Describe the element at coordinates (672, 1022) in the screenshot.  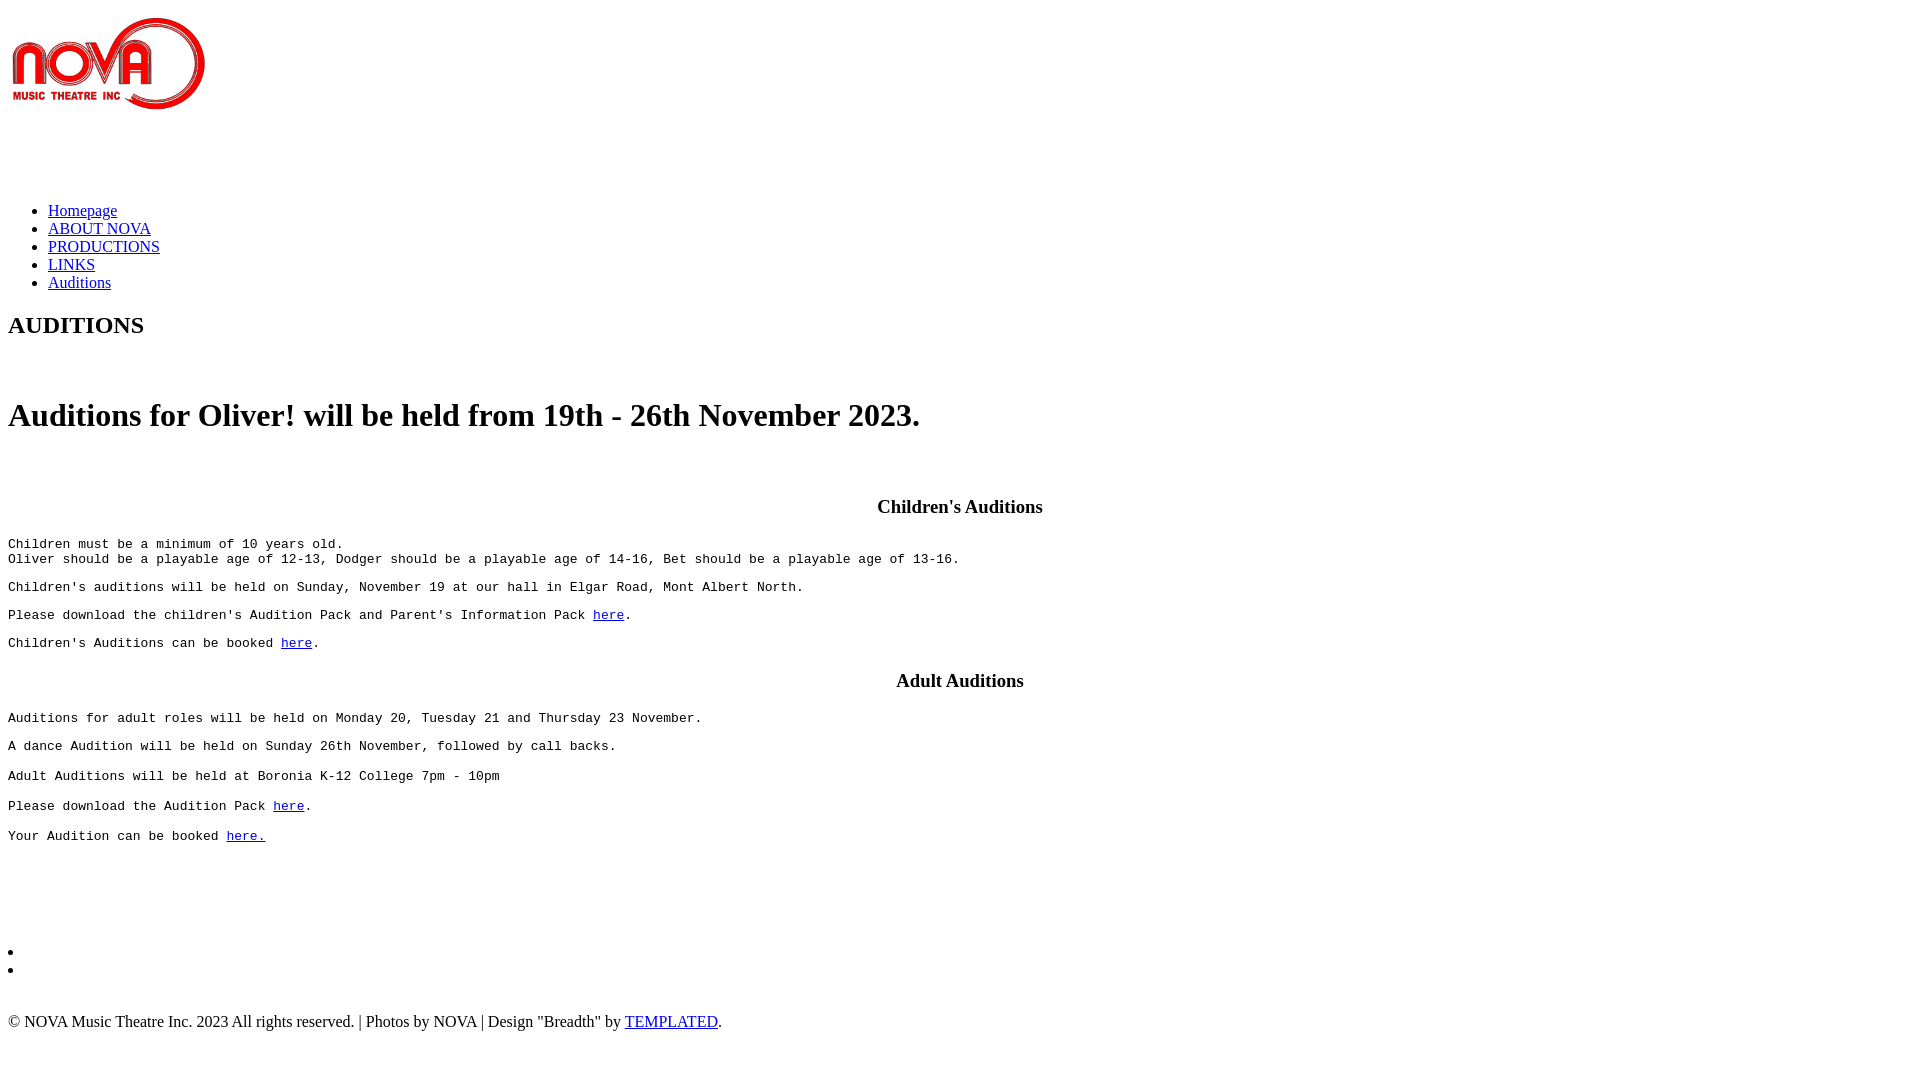
I see `TEMPLATED` at that location.